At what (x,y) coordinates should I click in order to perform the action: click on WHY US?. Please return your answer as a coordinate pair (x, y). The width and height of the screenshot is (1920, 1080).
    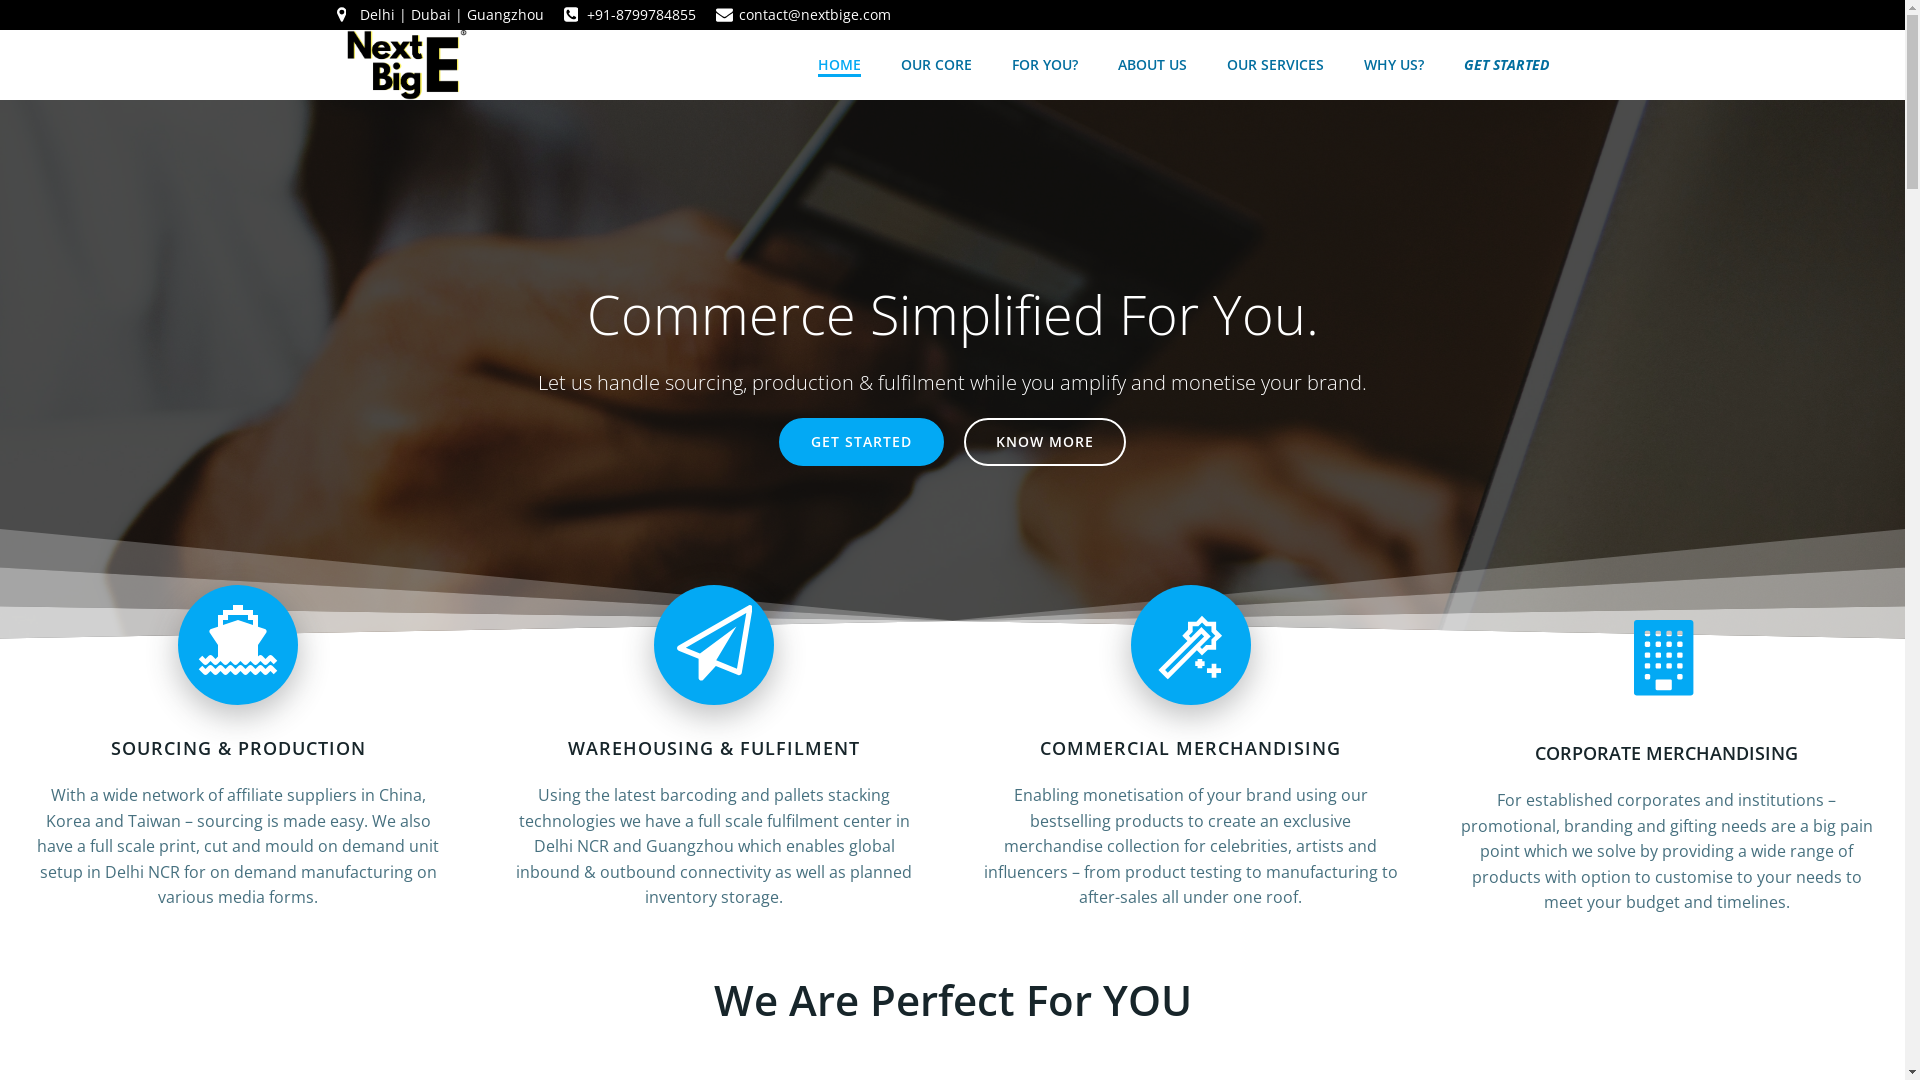
    Looking at the image, I should click on (1394, 64).